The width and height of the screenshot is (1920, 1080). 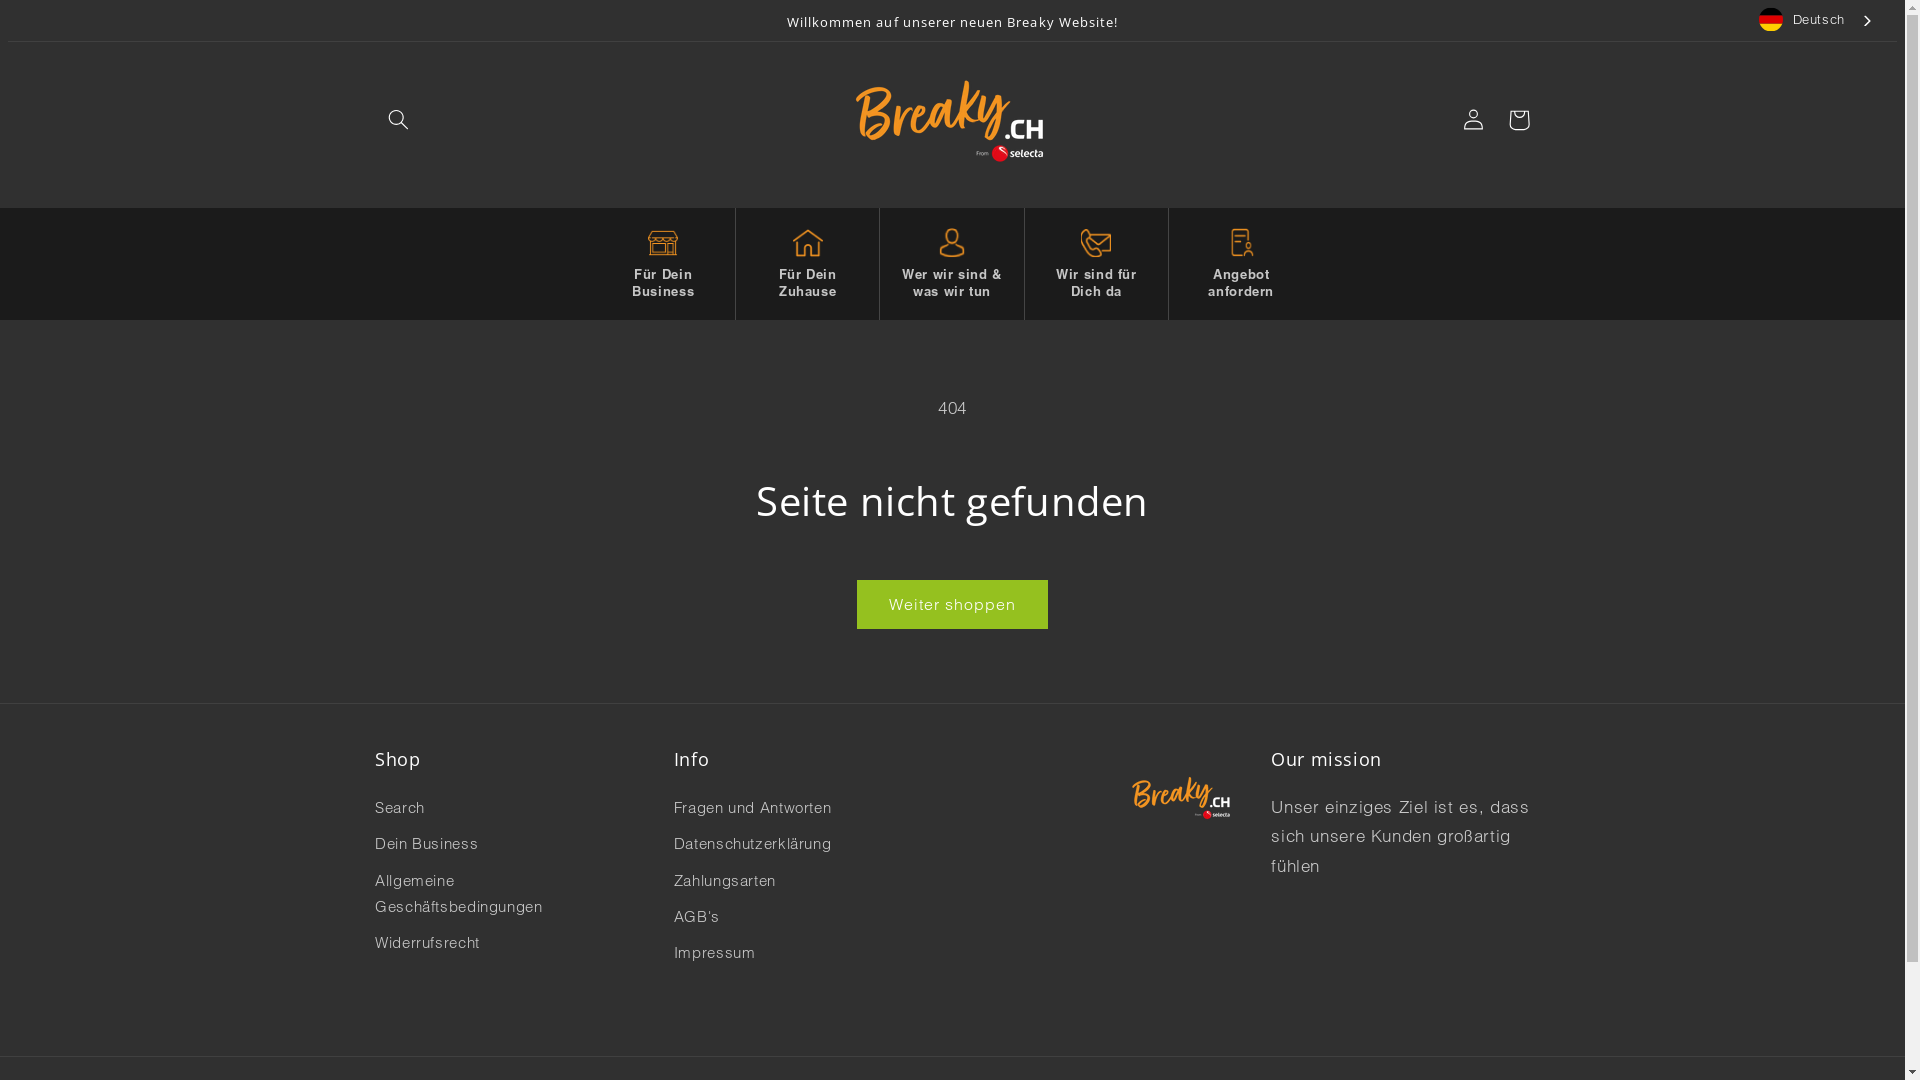 I want to click on Deutsch, so click(x=1817, y=20).